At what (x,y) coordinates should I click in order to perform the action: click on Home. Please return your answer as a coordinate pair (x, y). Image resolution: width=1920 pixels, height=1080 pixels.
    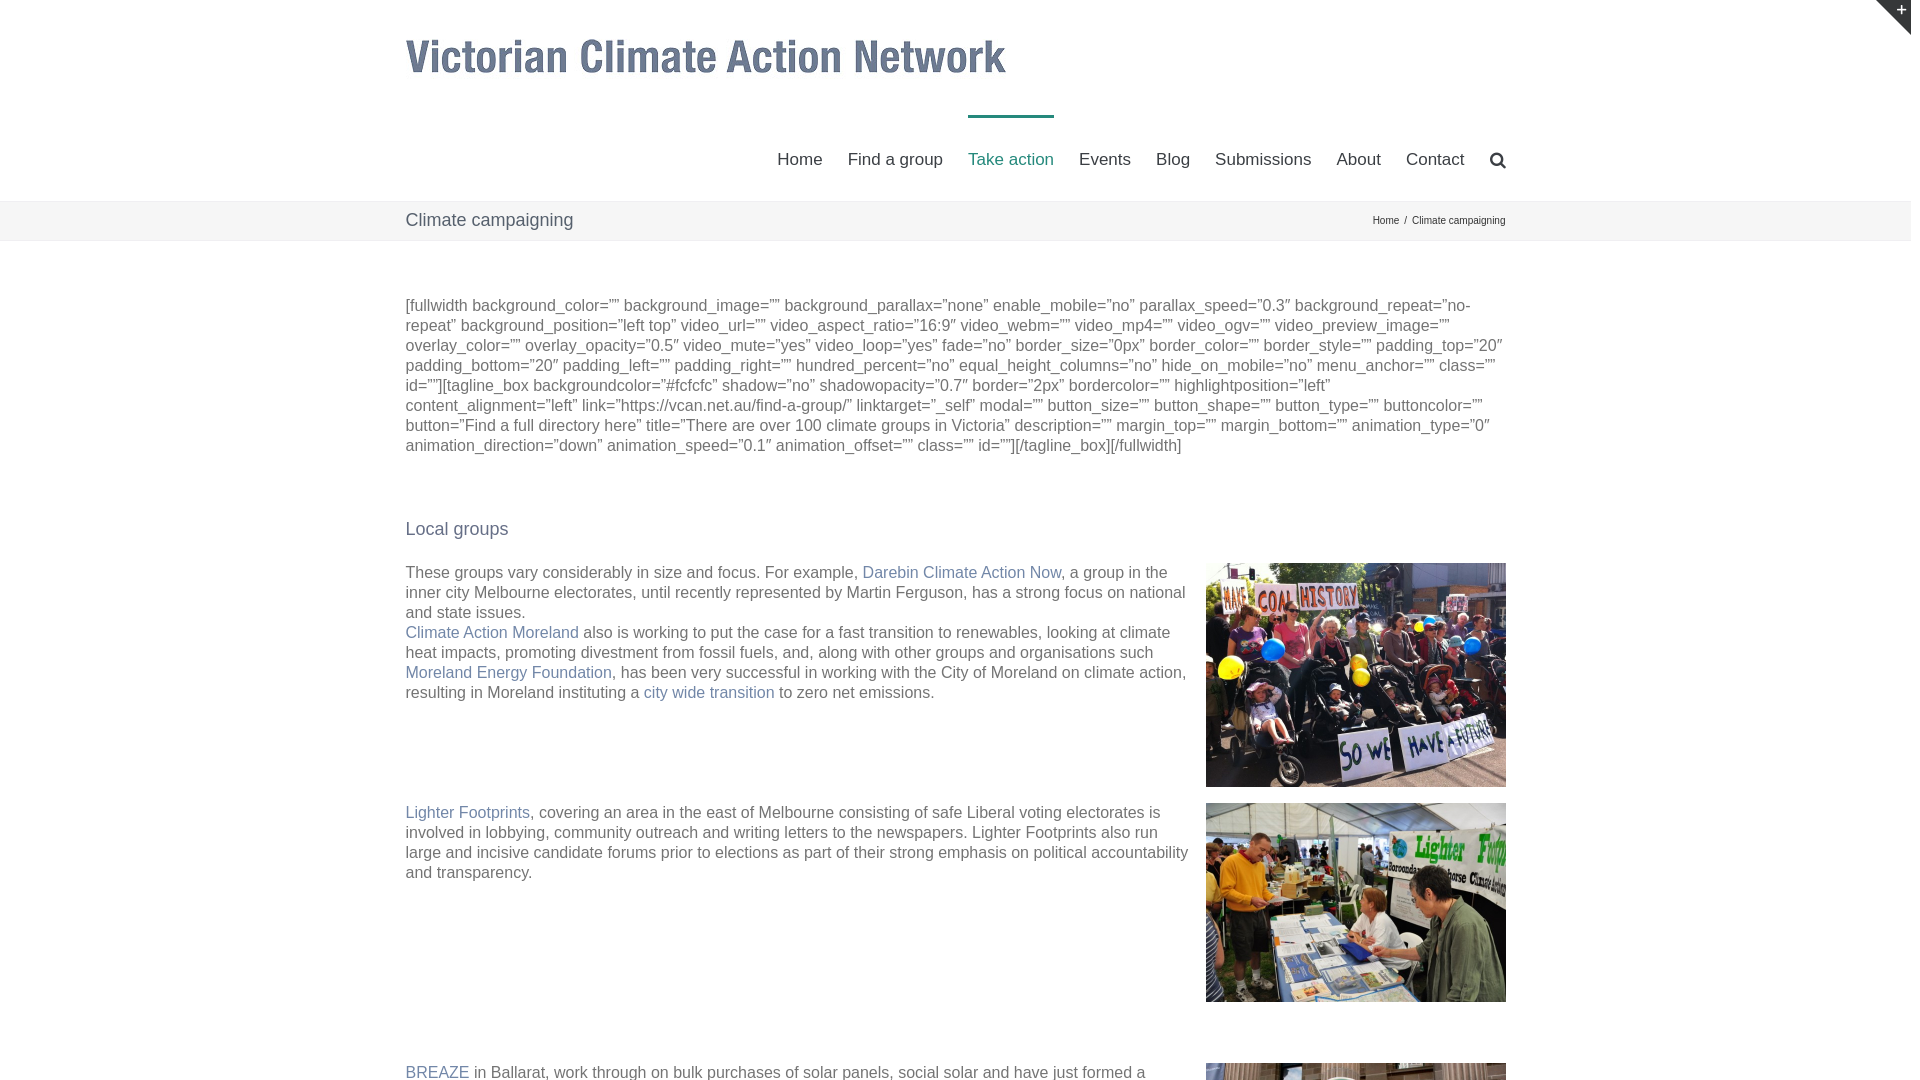
    Looking at the image, I should click on (1386, 220).